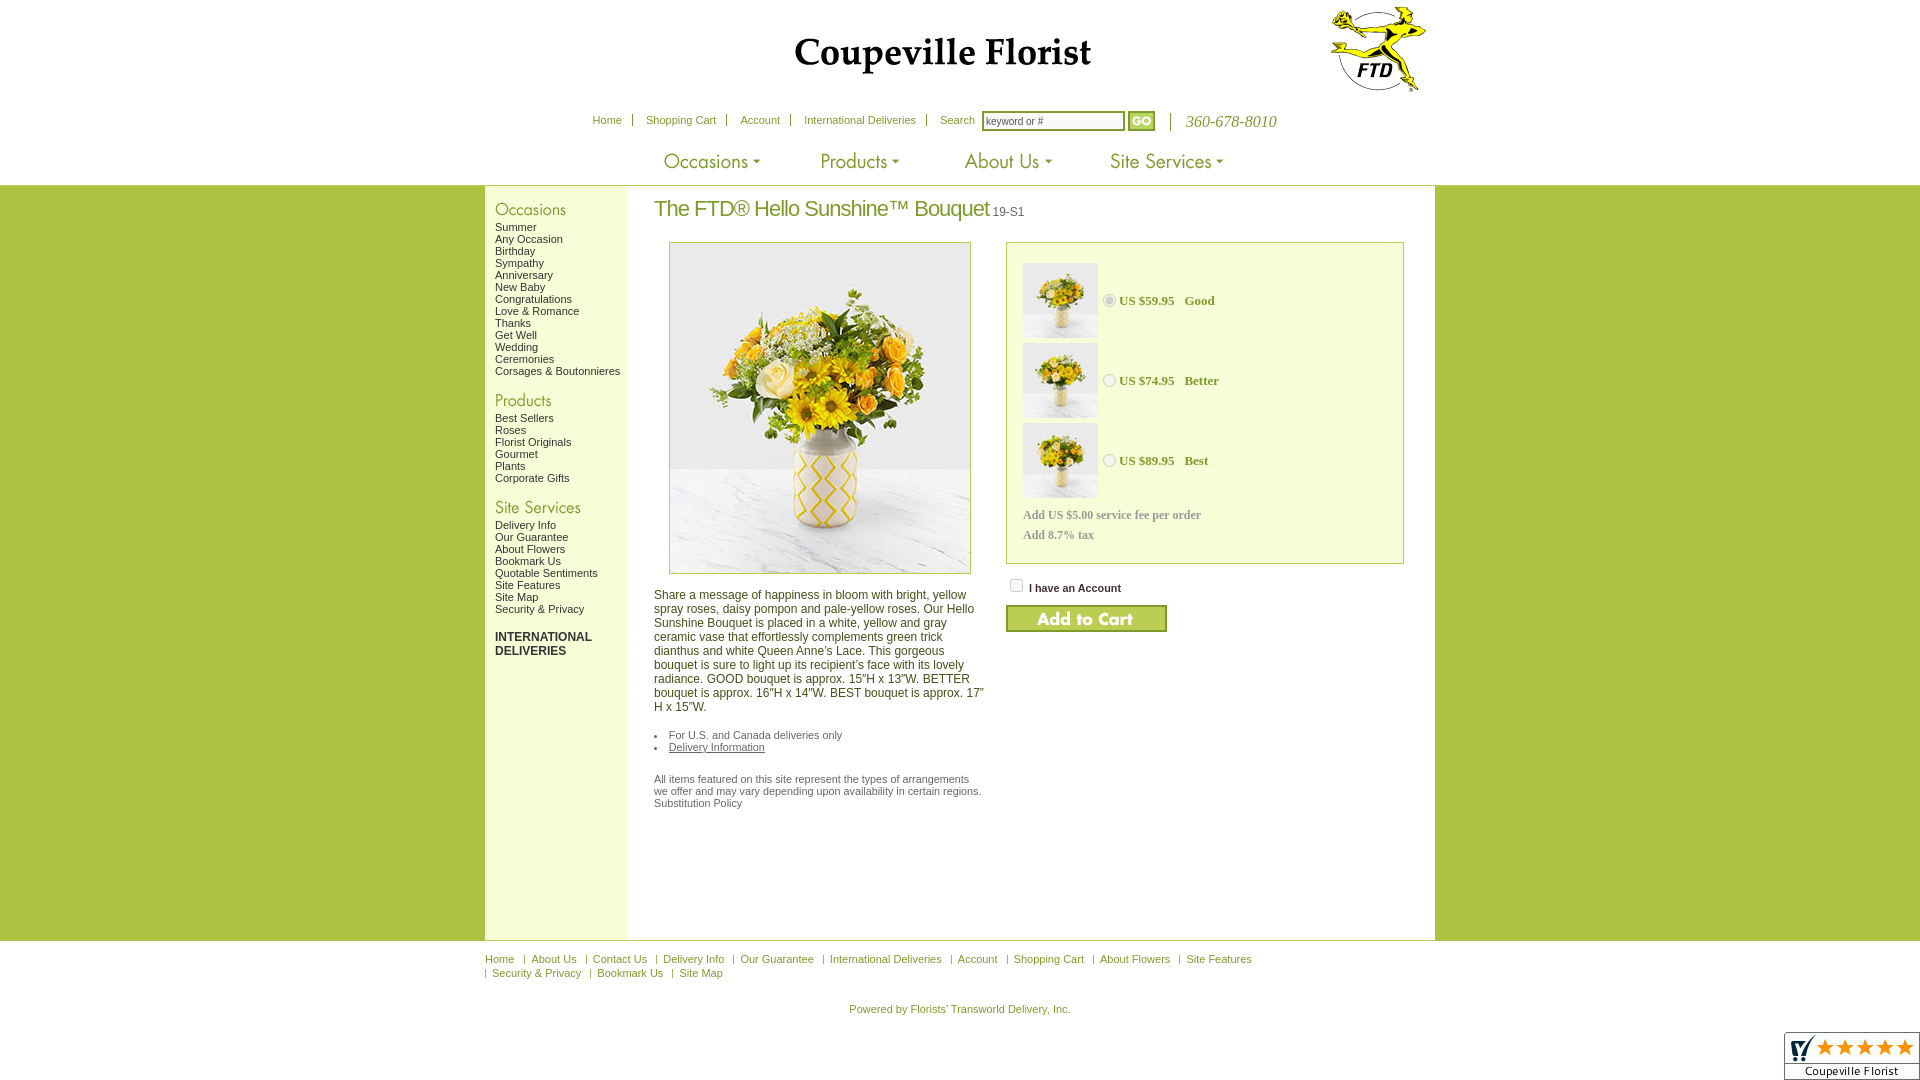 This screenshot has height=1080, width=1920. What do you see at coordinates (681, 120) in the screenshot?
I see `Shopping Cart` at bounding box center [681, 120].